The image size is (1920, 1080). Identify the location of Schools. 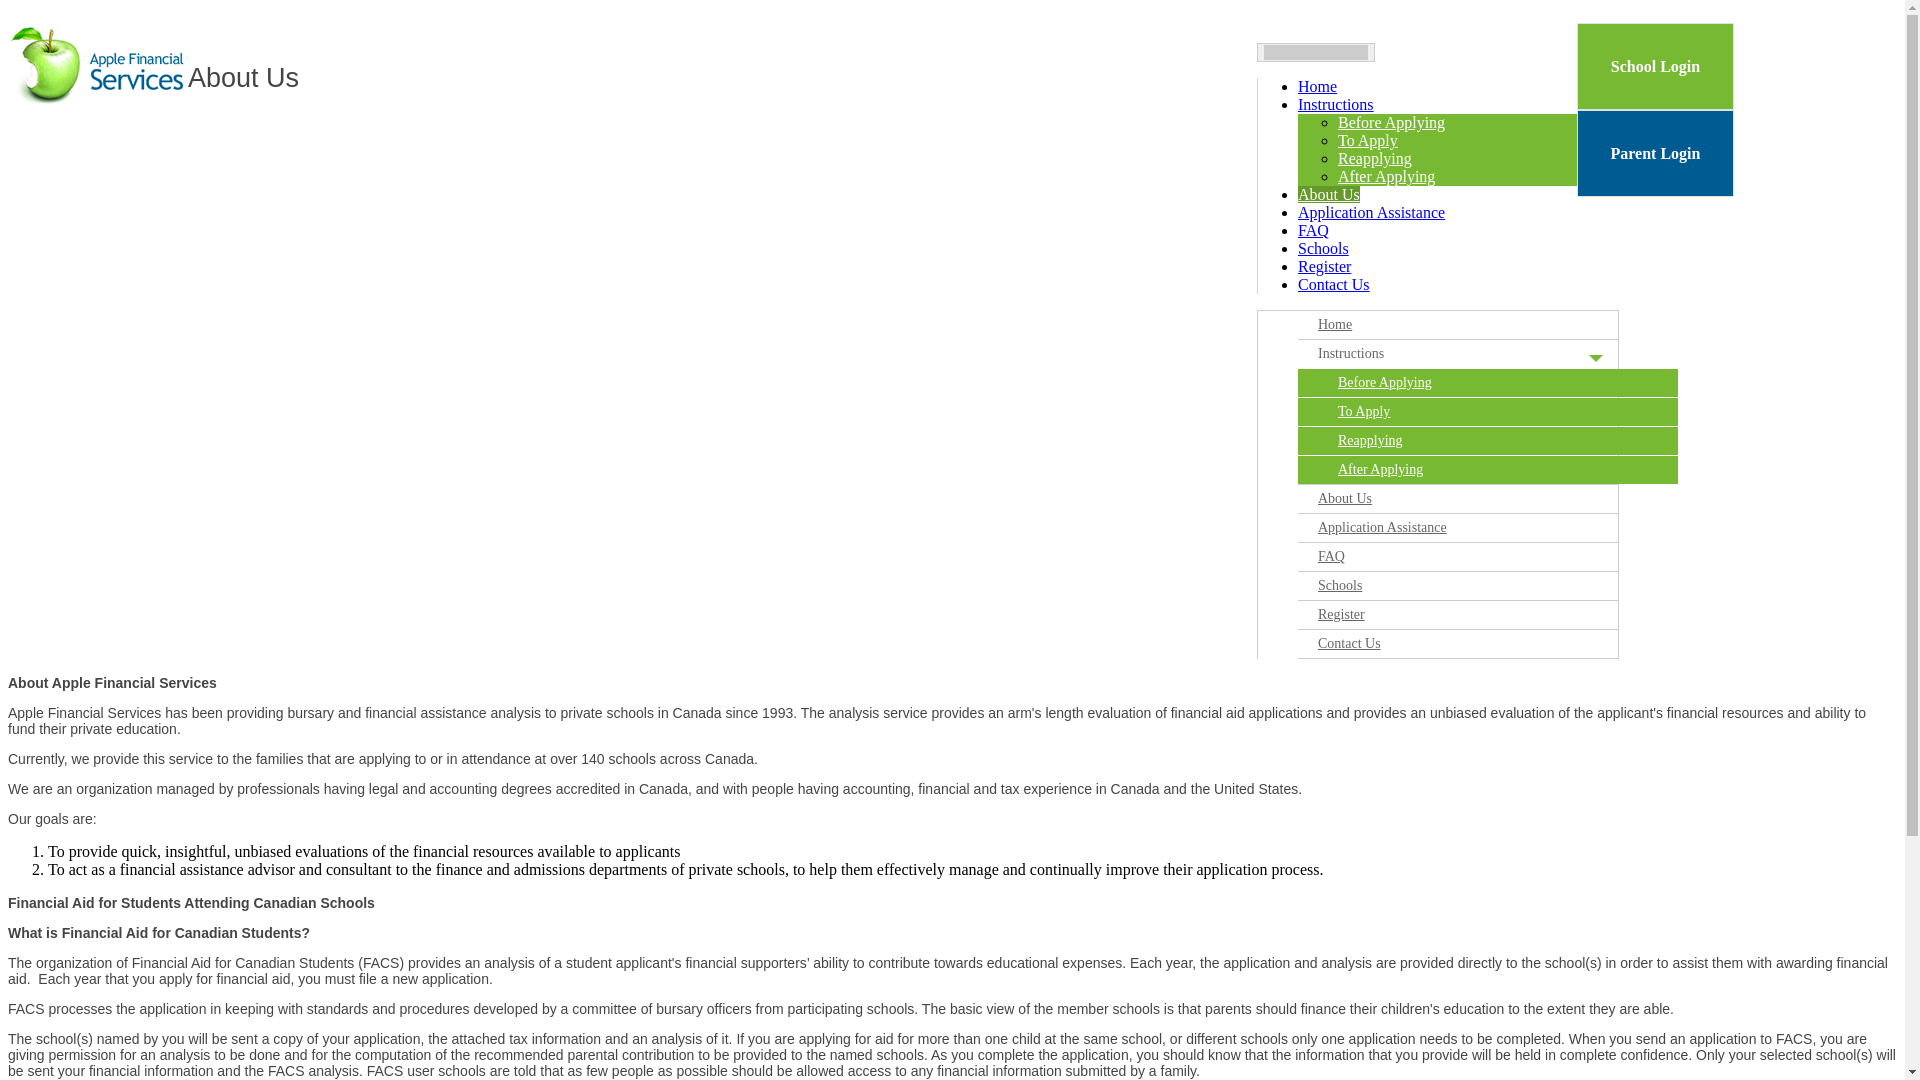
(1478, 586).